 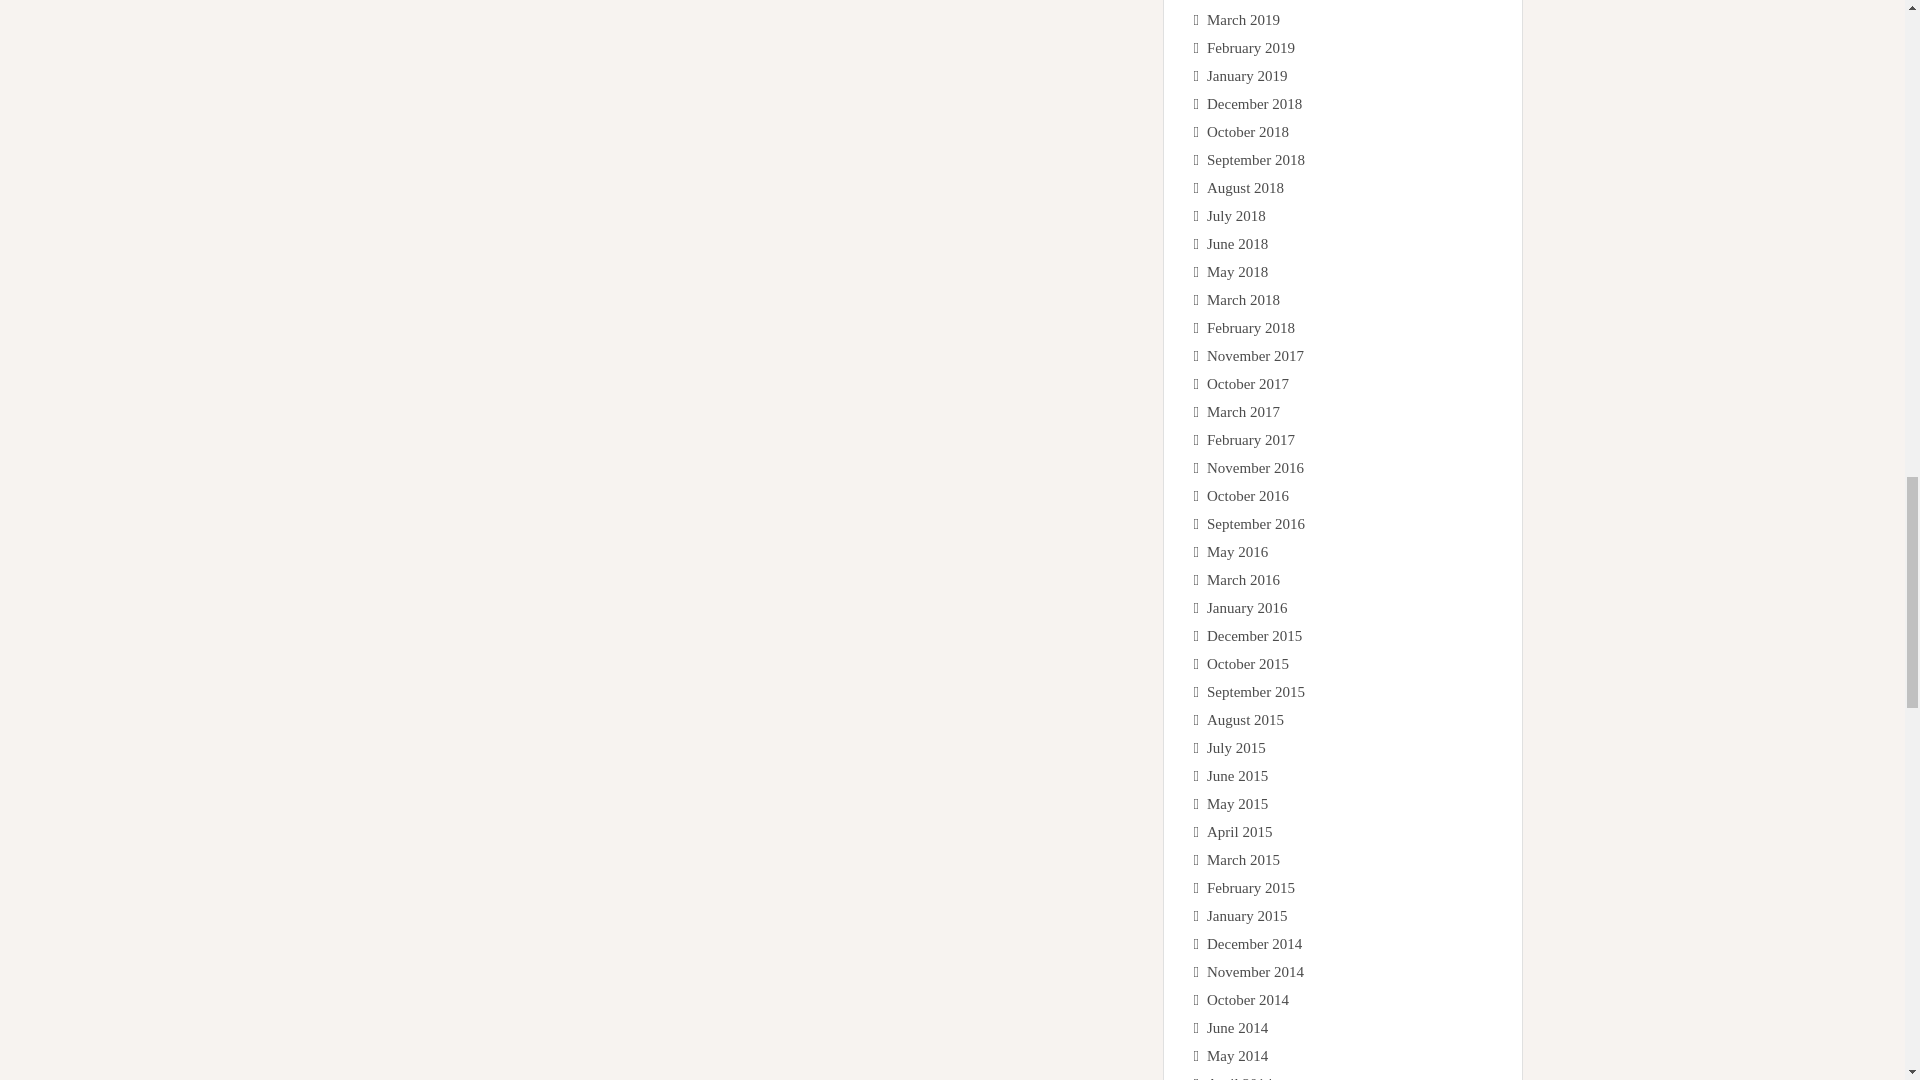 What do you see at coordinates (1236, 216) in the screenshot?
I see `July 2018` at bounding box center [1236, 216].